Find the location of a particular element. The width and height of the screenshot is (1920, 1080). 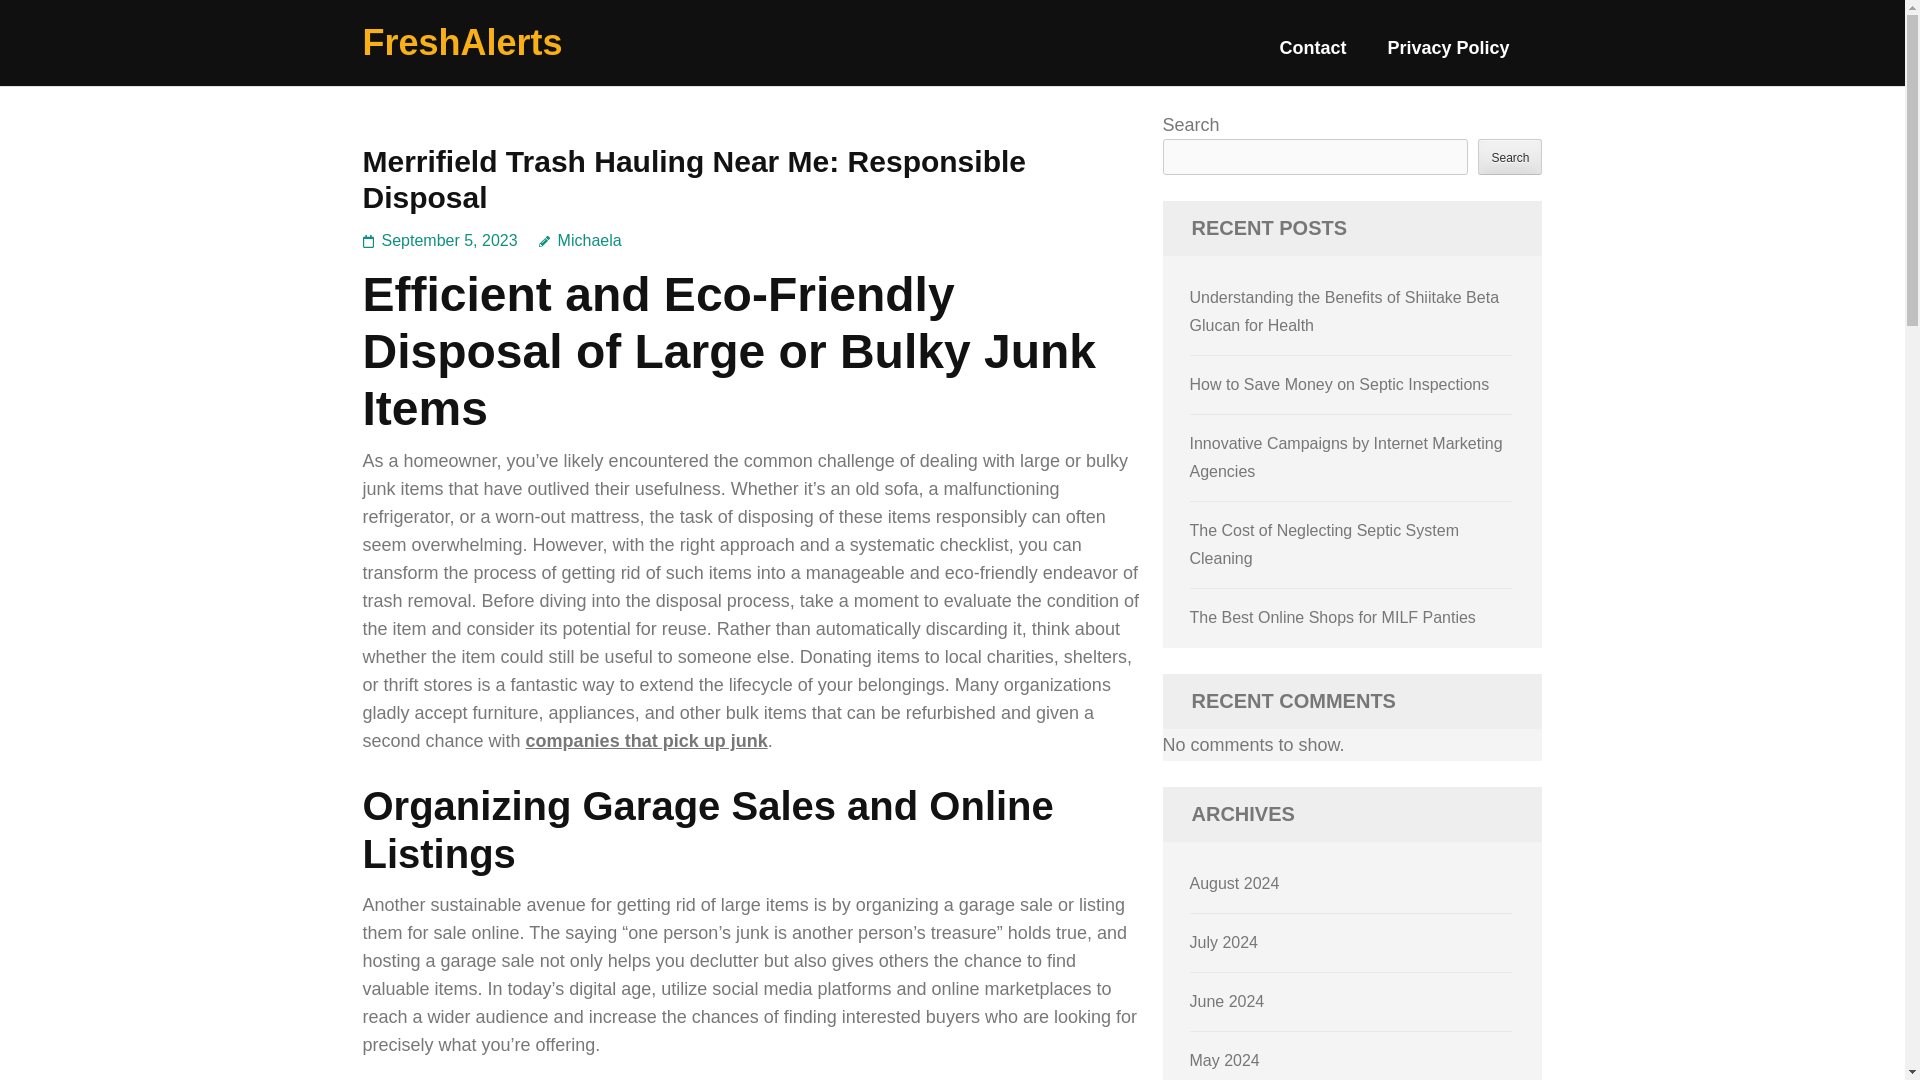

Michaela is located at coordinates (580, 240).